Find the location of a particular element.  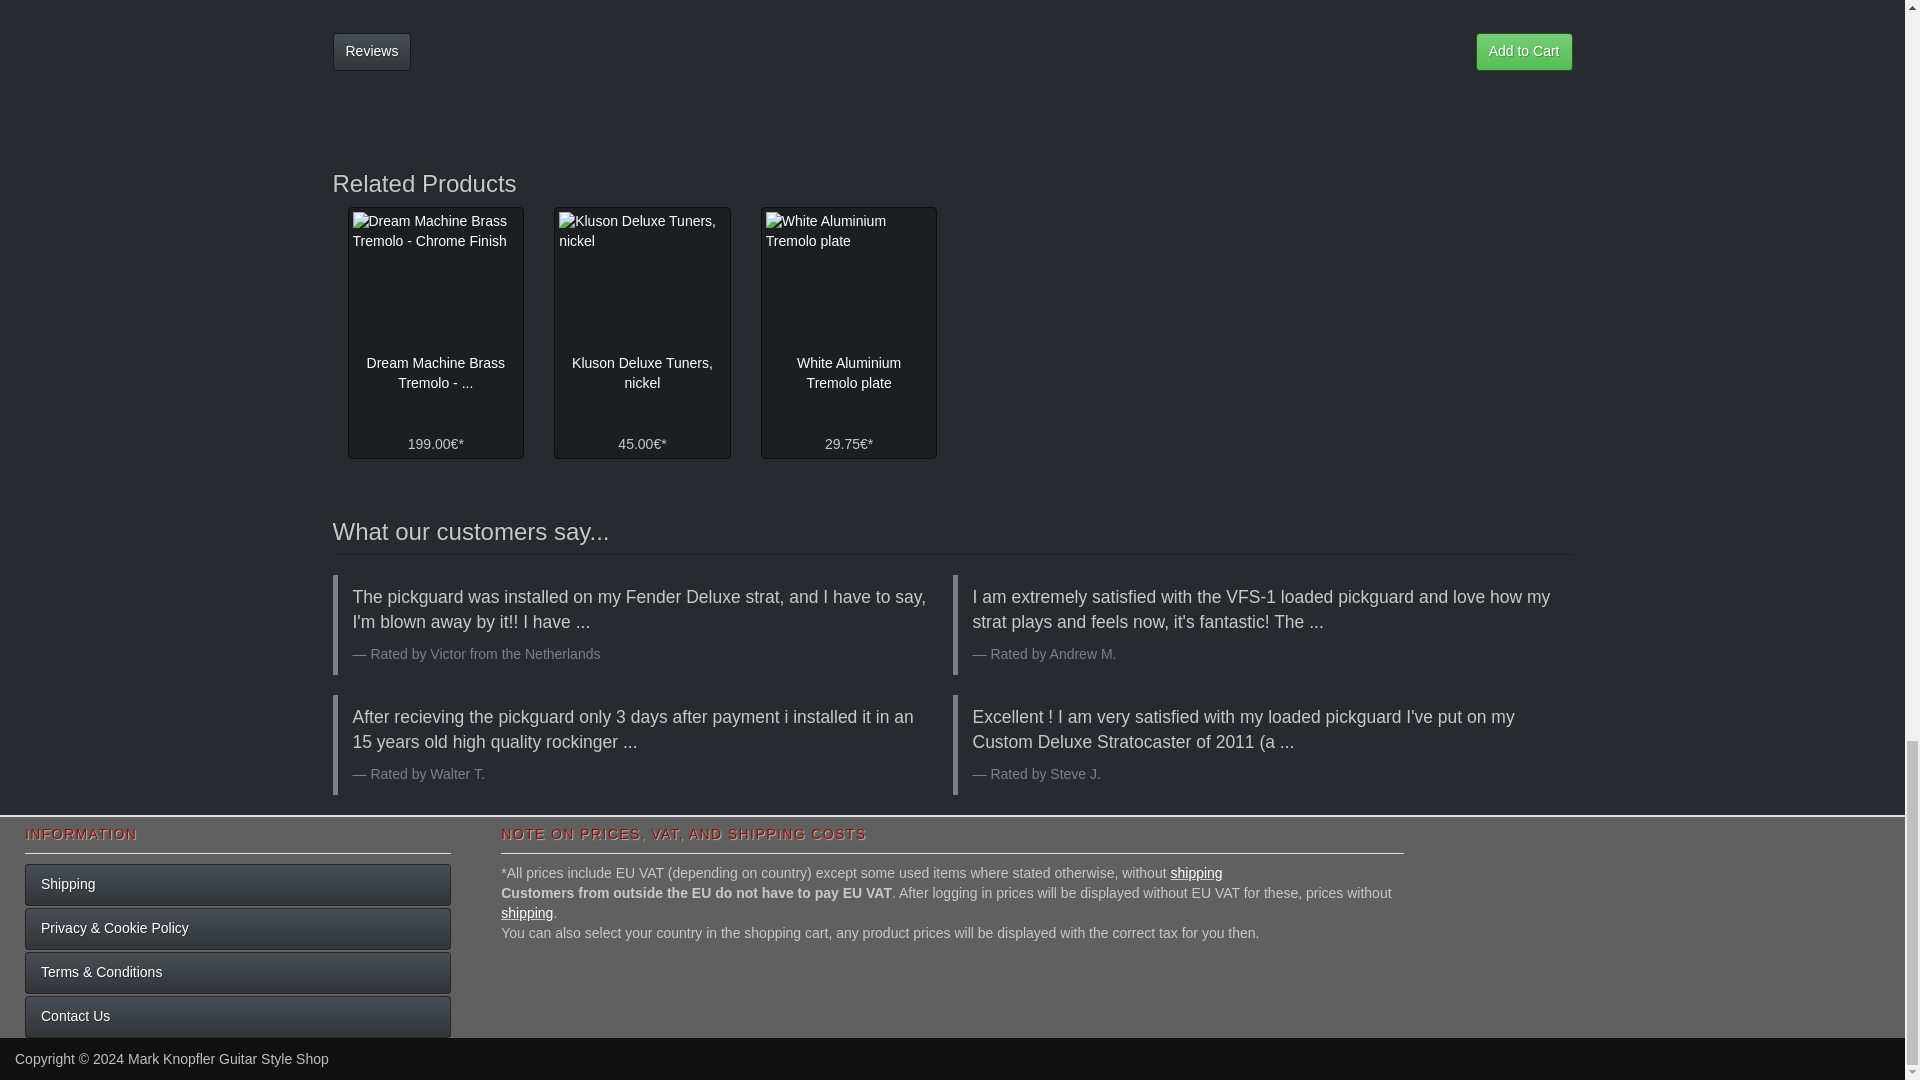

Steve J. is located at coordinates (1075, 773).